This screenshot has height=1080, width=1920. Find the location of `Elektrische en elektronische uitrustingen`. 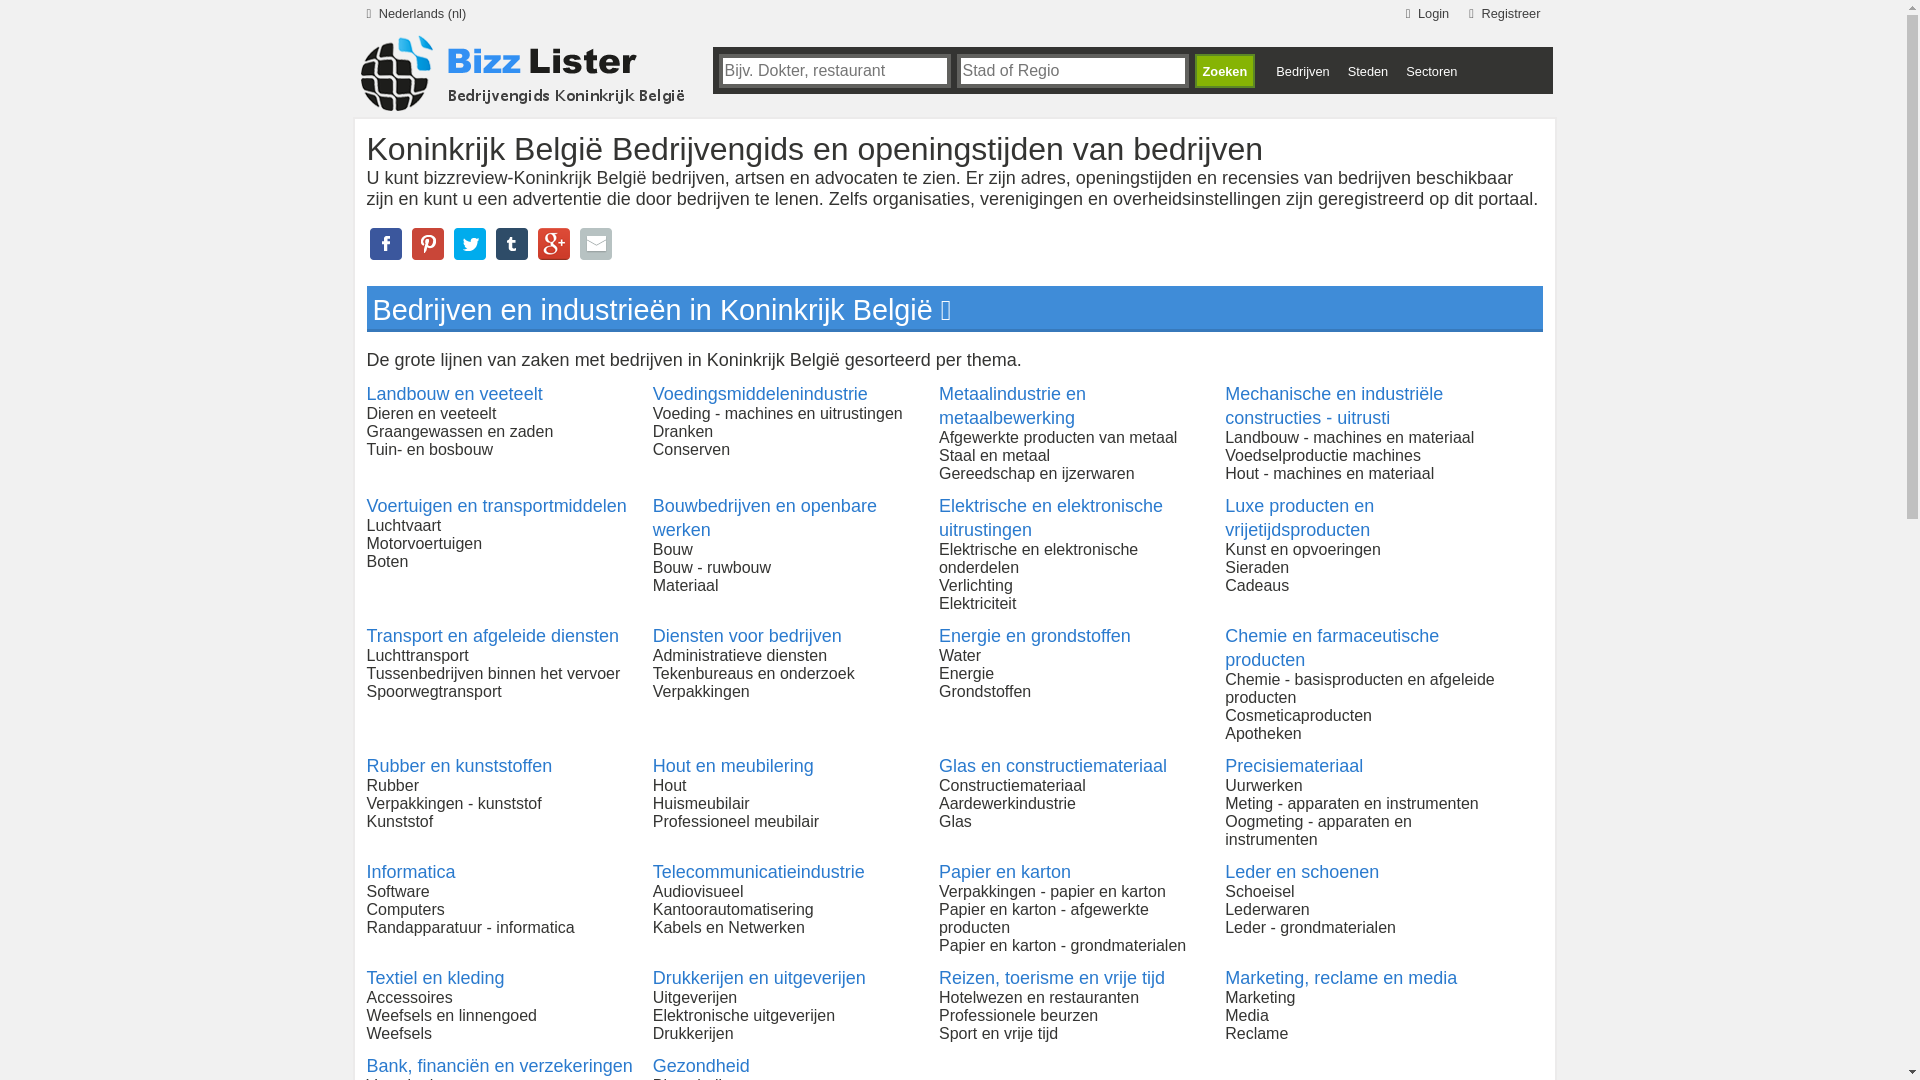

Elektrische en elektronische uitrustingen is located at coordinates (1051, 518).